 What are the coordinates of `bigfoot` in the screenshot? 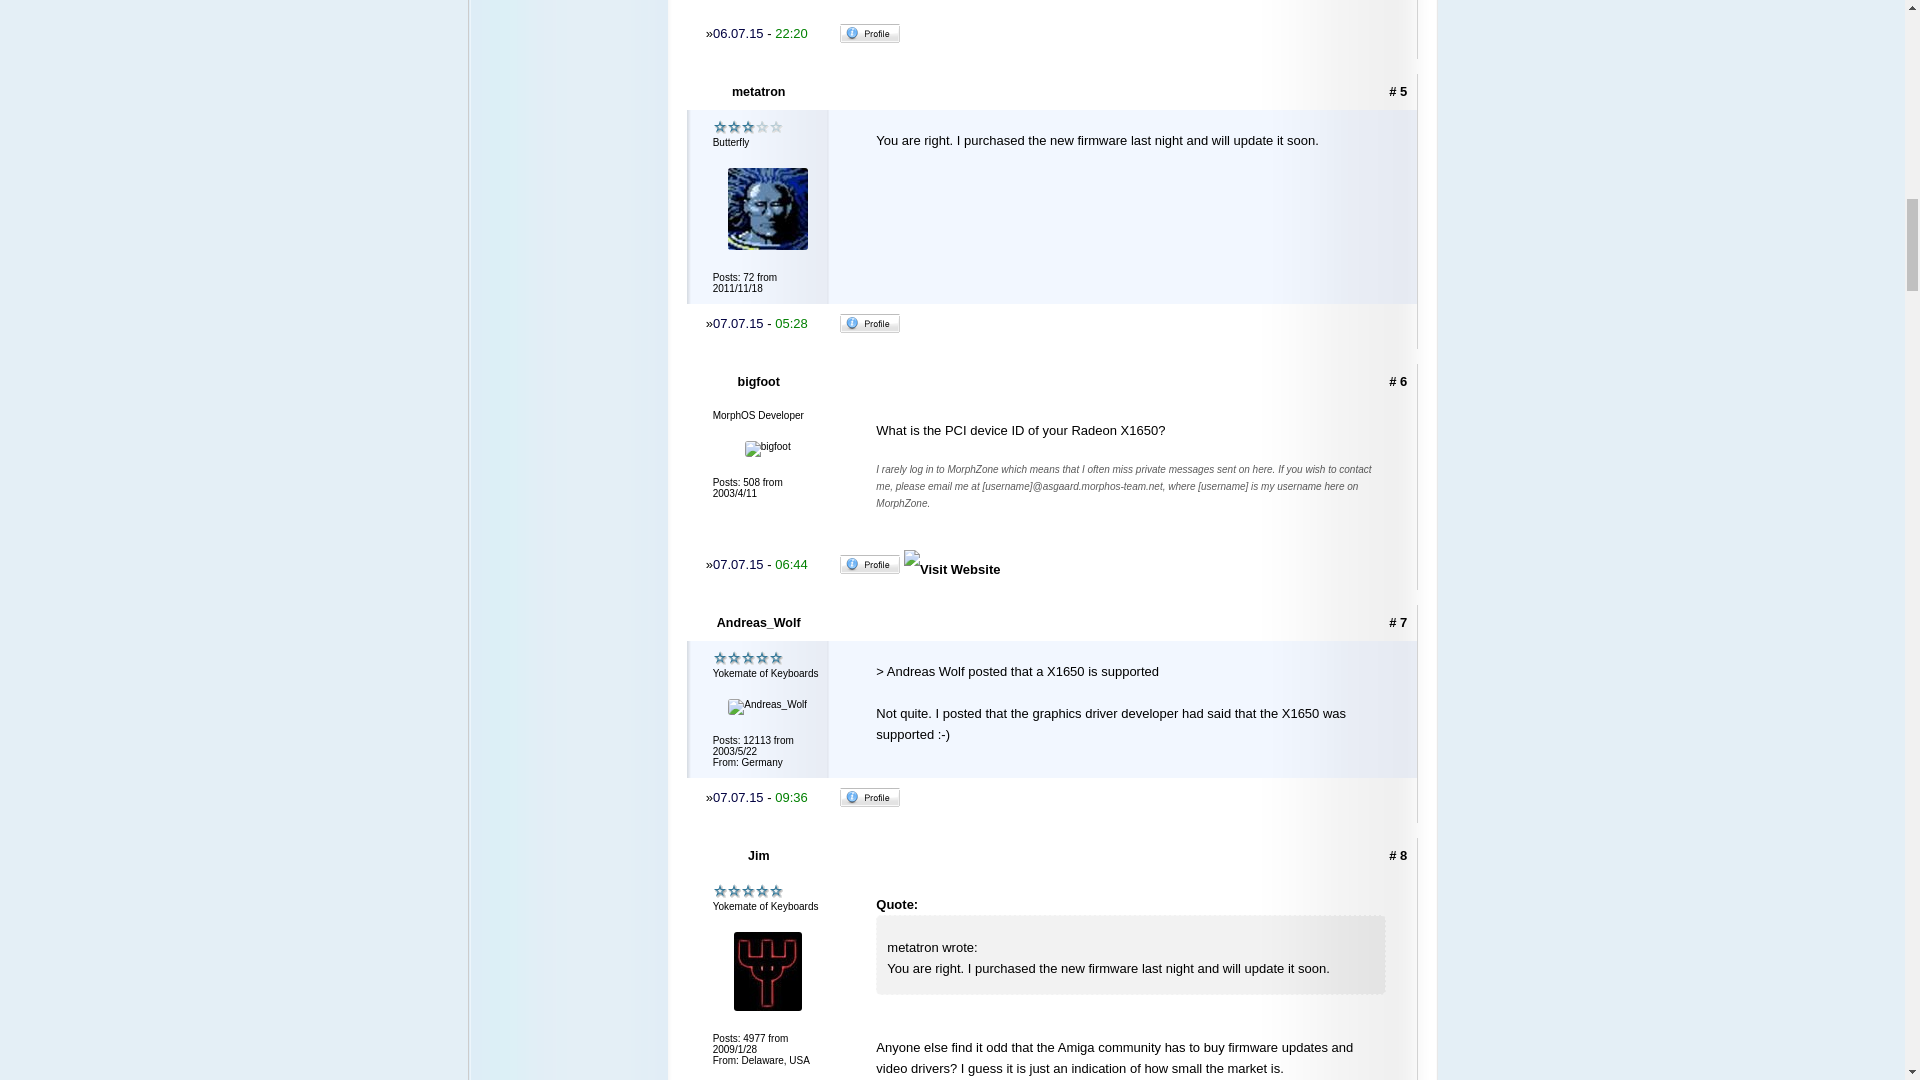 It's located at (759, 381).